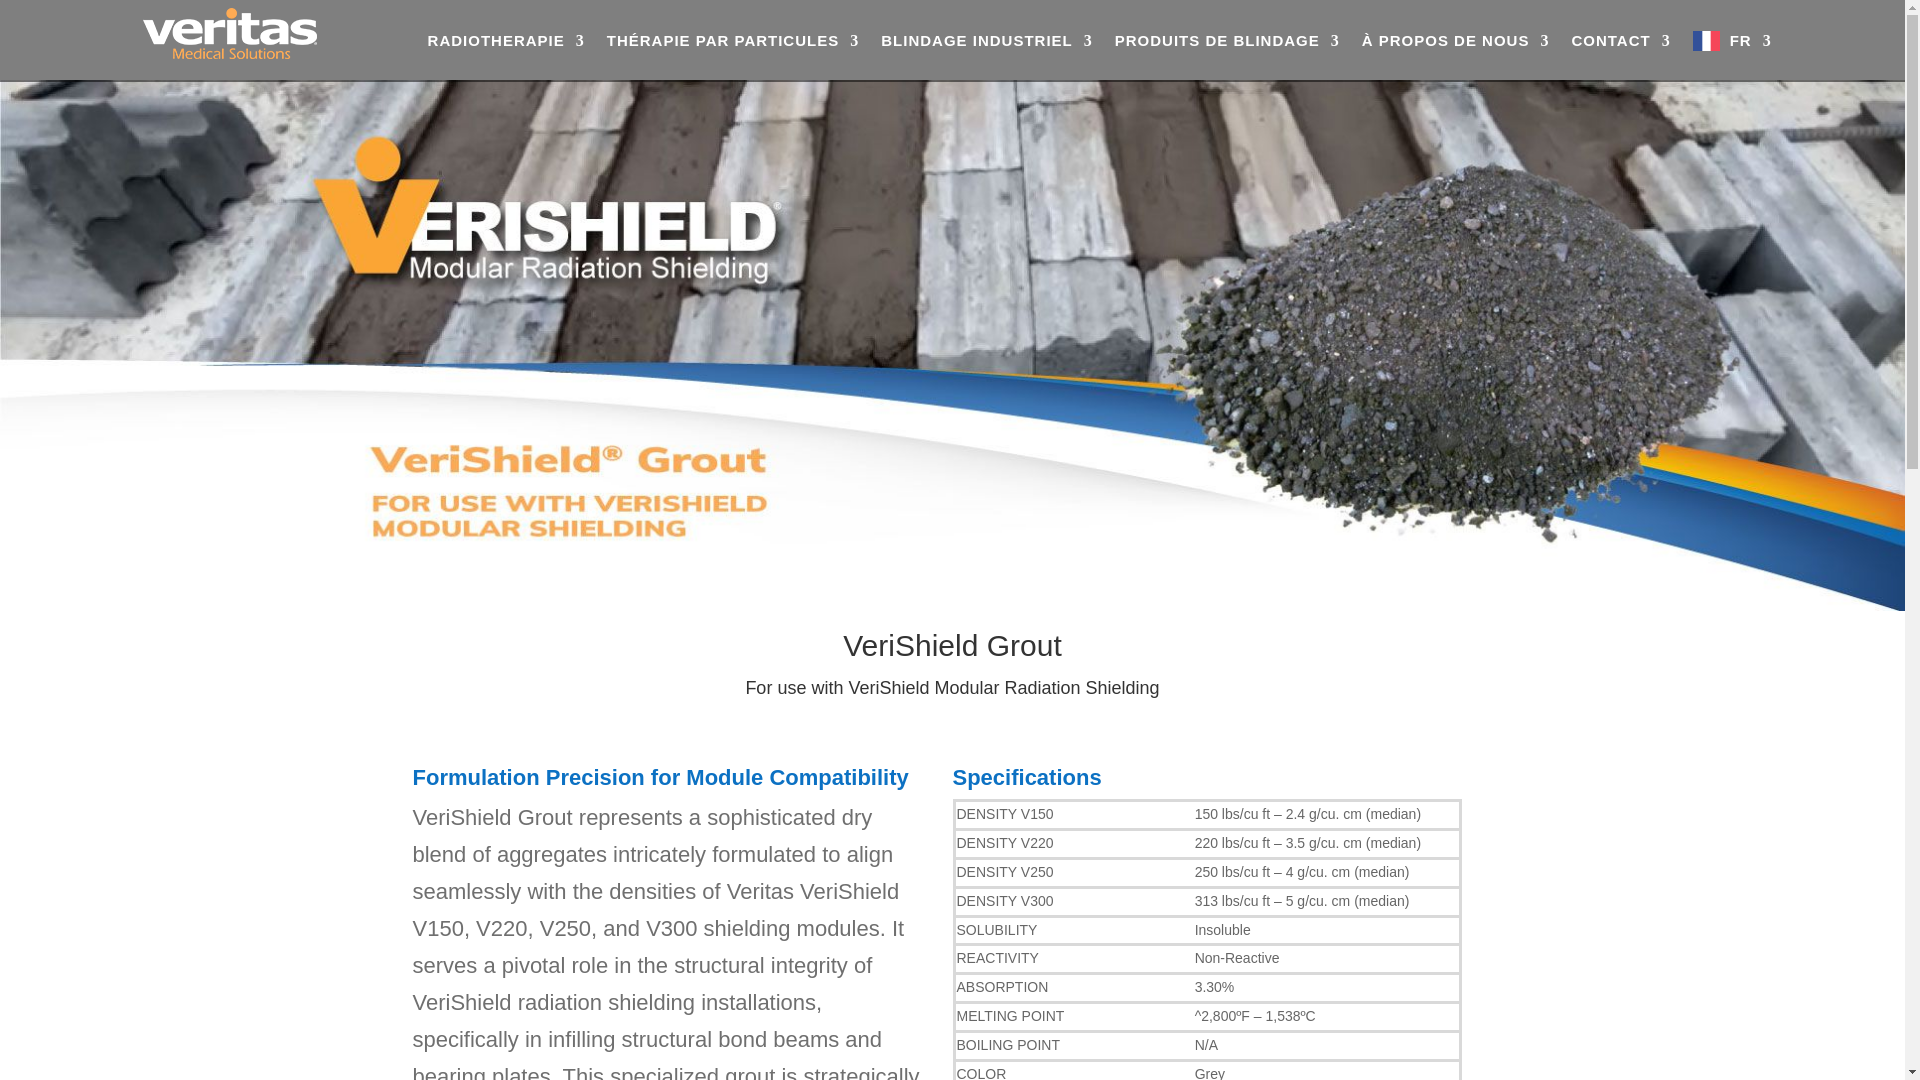  Describe the element at coordinates (986, 41) in the screenshot. I see `BLINDAGE INDUSTRIEL` at that location.